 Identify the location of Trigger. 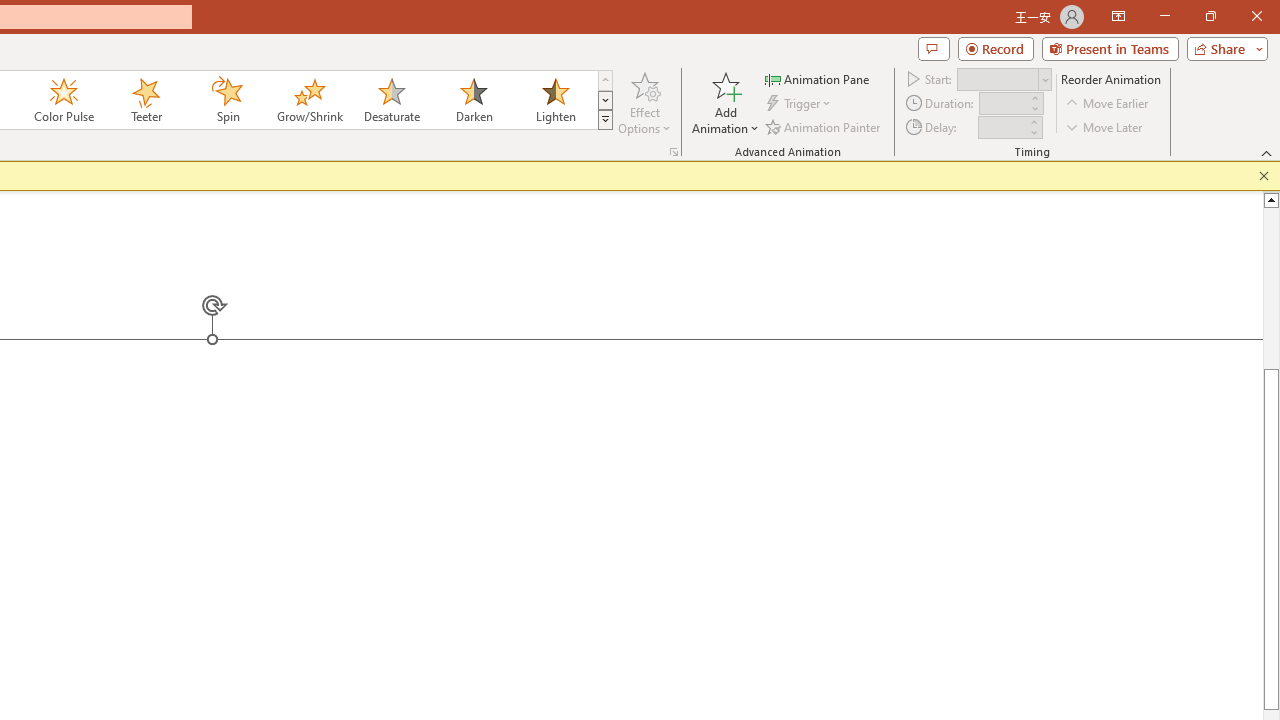
(800, 104).